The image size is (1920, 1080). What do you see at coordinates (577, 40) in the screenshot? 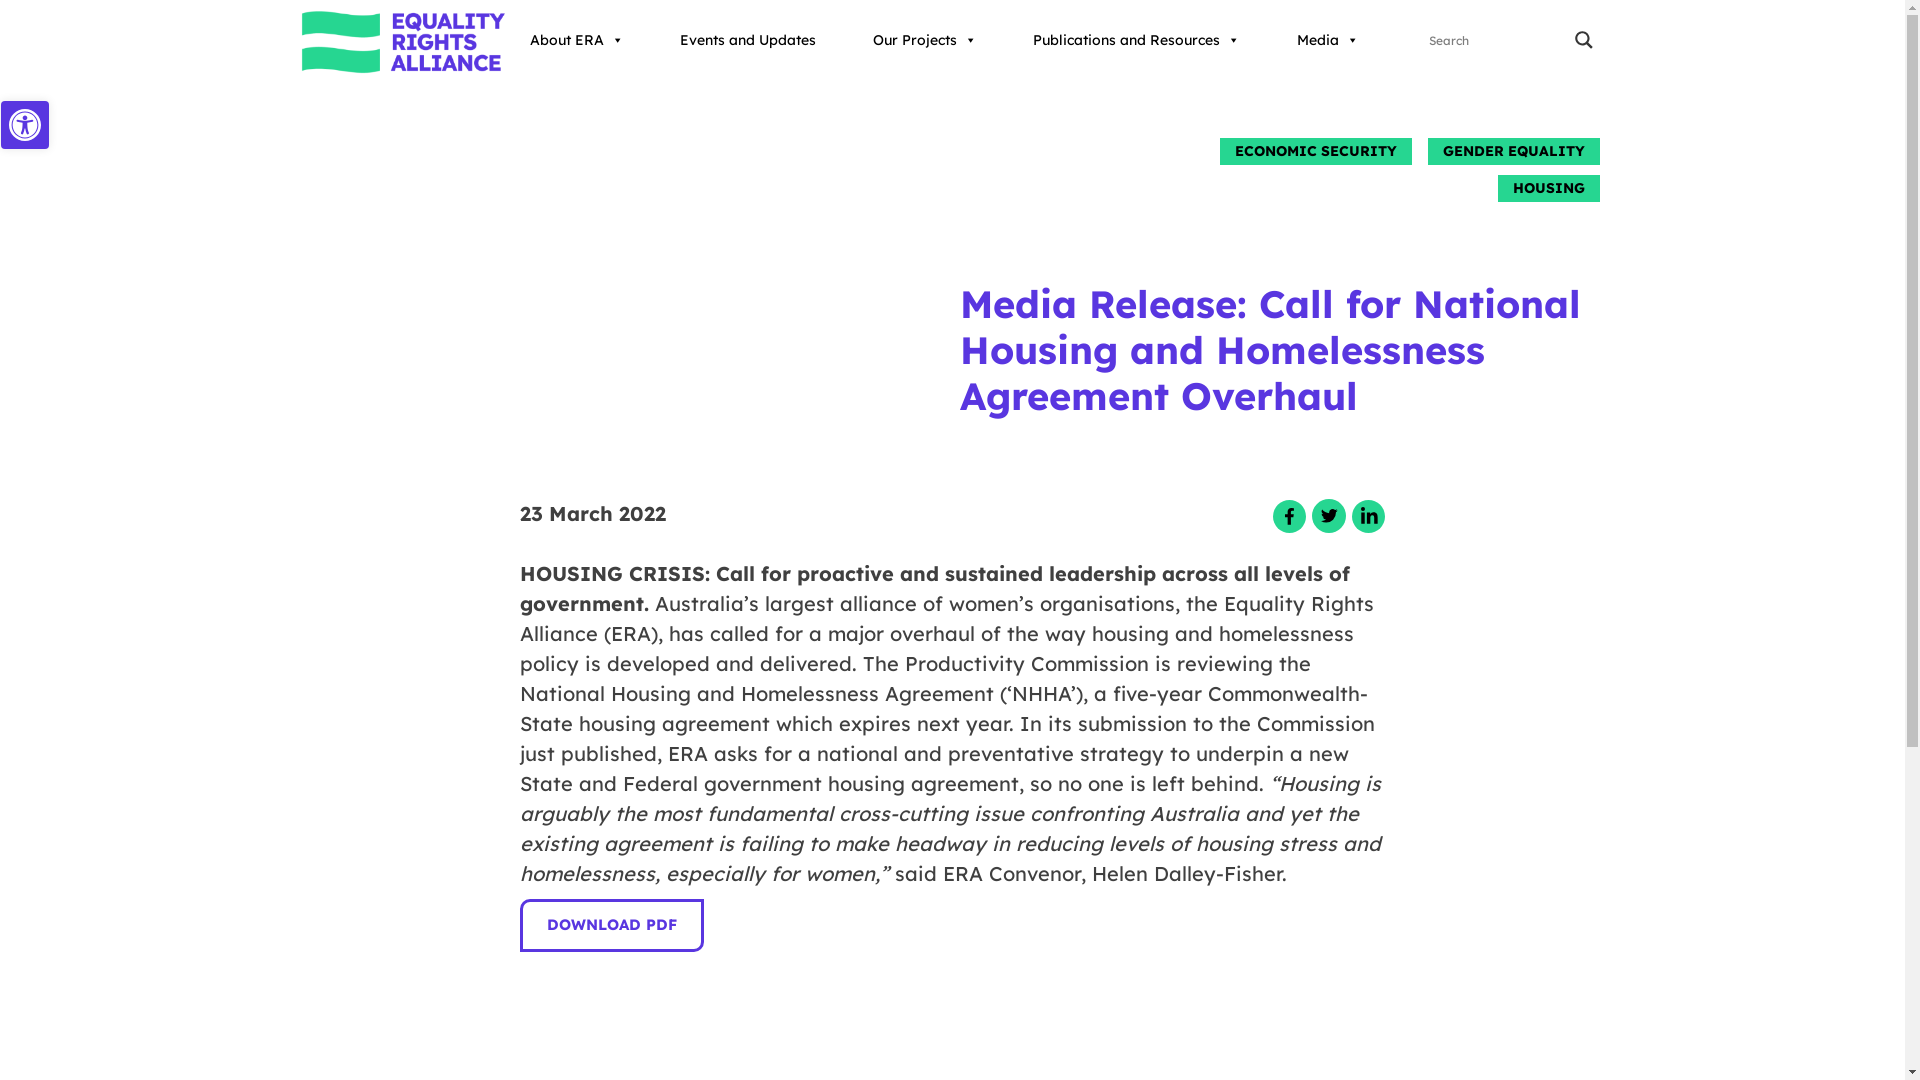
I see `About ERA` at bounding box center [577, 40].